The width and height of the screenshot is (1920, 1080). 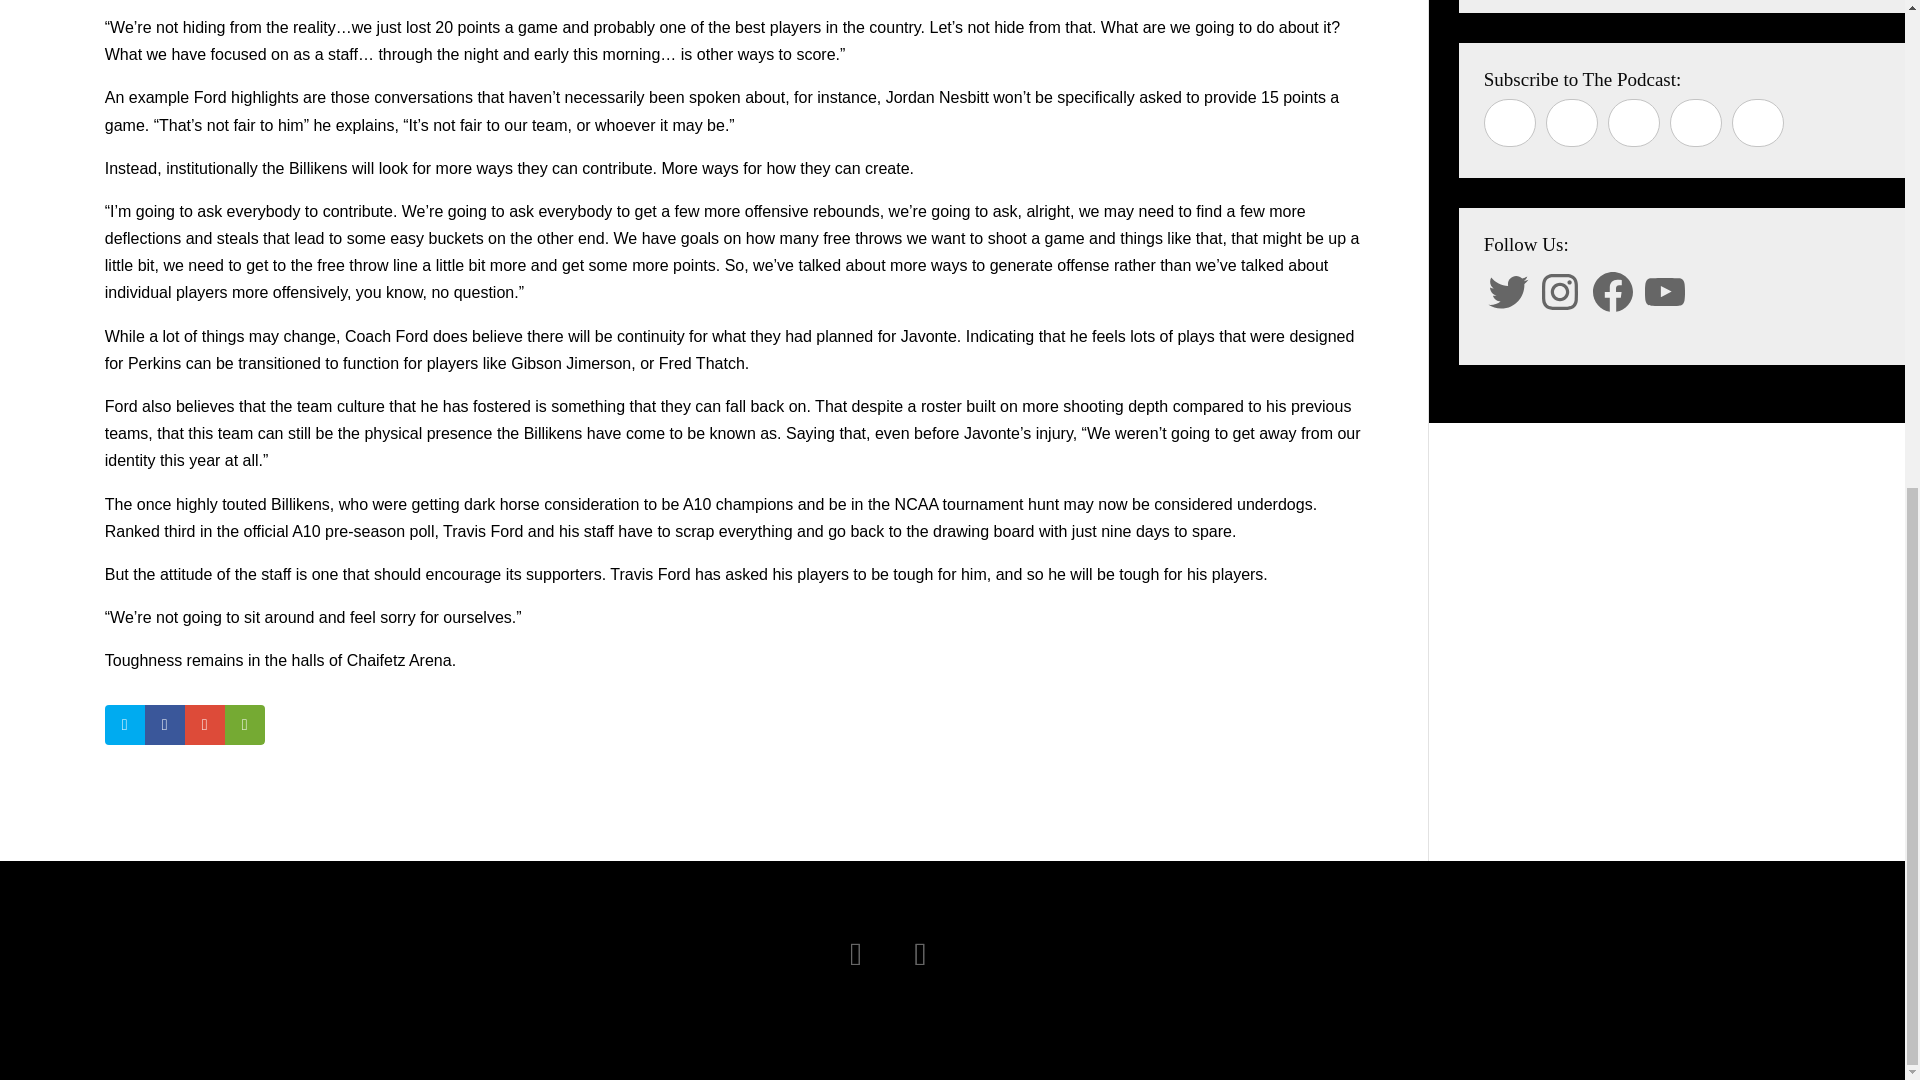 I want to click on YouTube, so click(x=1665, y=292).